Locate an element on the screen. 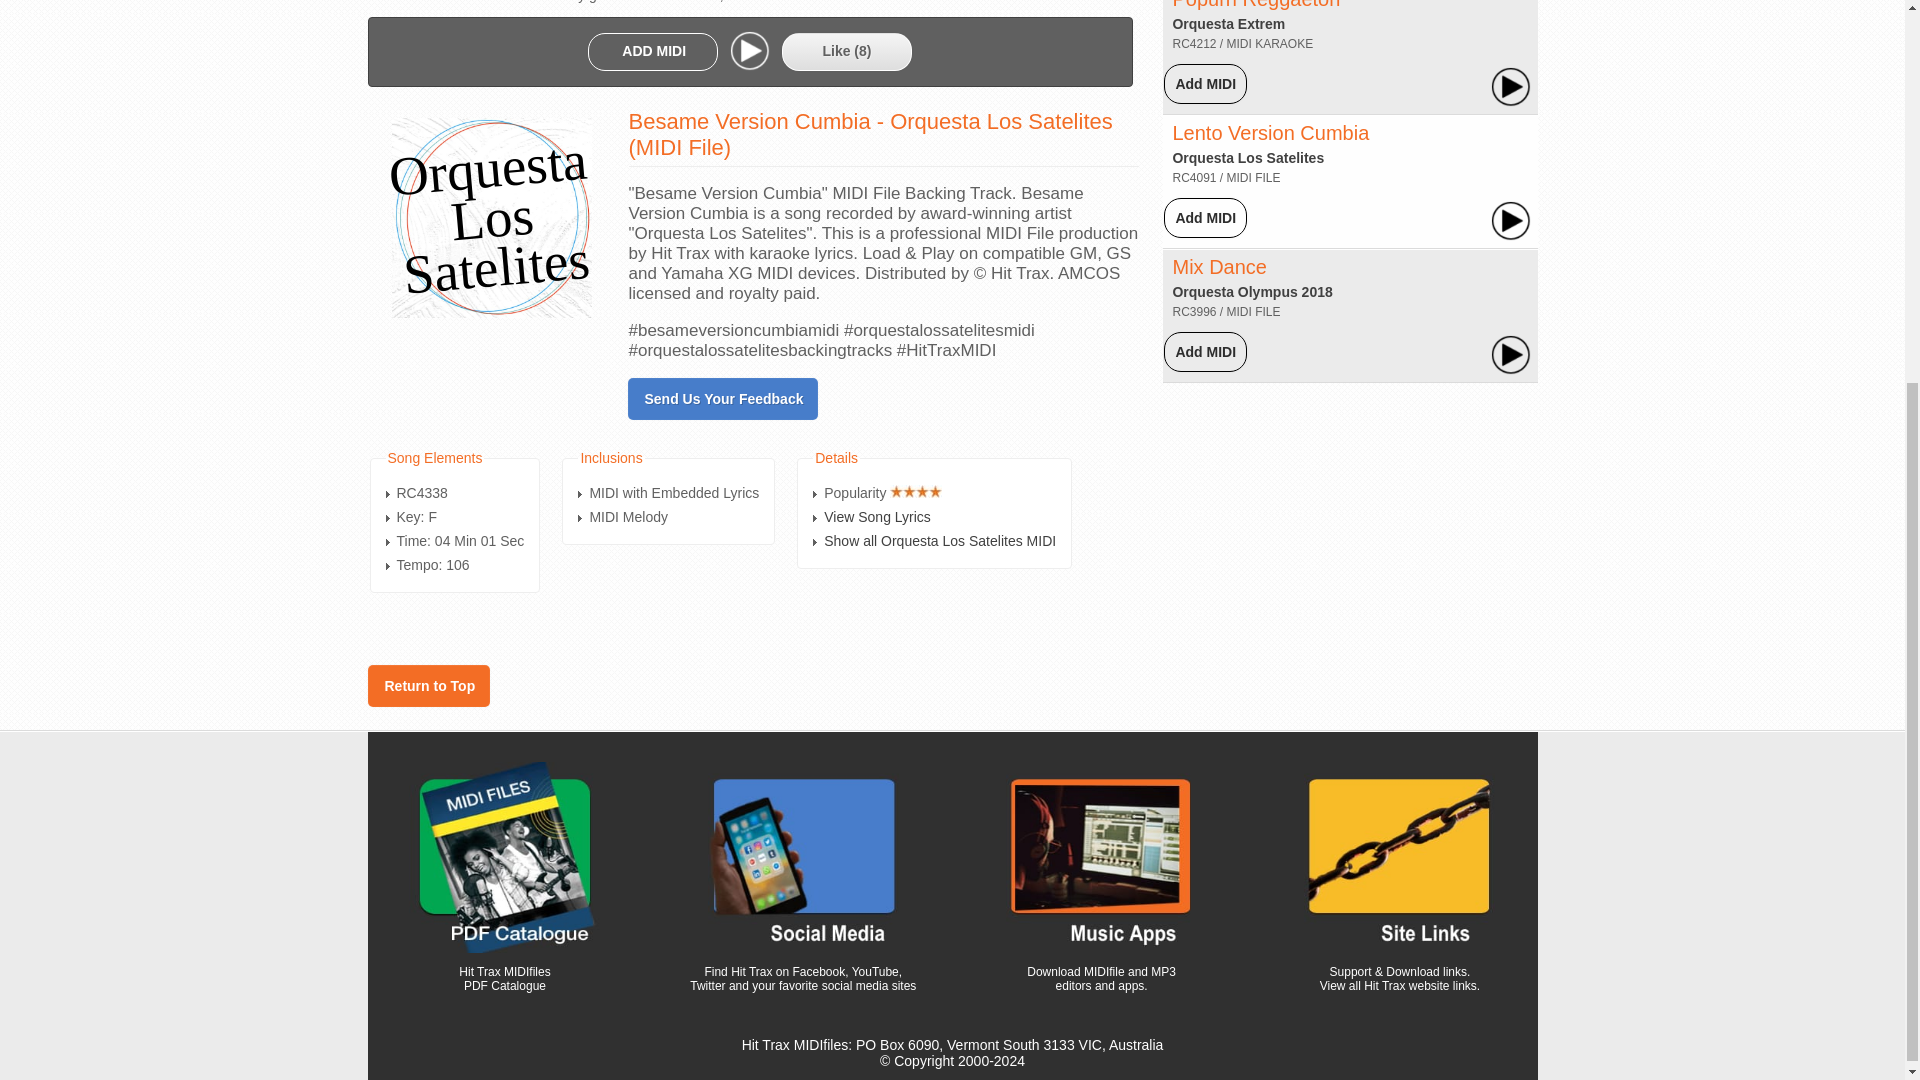 Image resolution: width=1920 pixels, height=1080 pixels. Play besame version cumbia is located at coordinates (750, 51).